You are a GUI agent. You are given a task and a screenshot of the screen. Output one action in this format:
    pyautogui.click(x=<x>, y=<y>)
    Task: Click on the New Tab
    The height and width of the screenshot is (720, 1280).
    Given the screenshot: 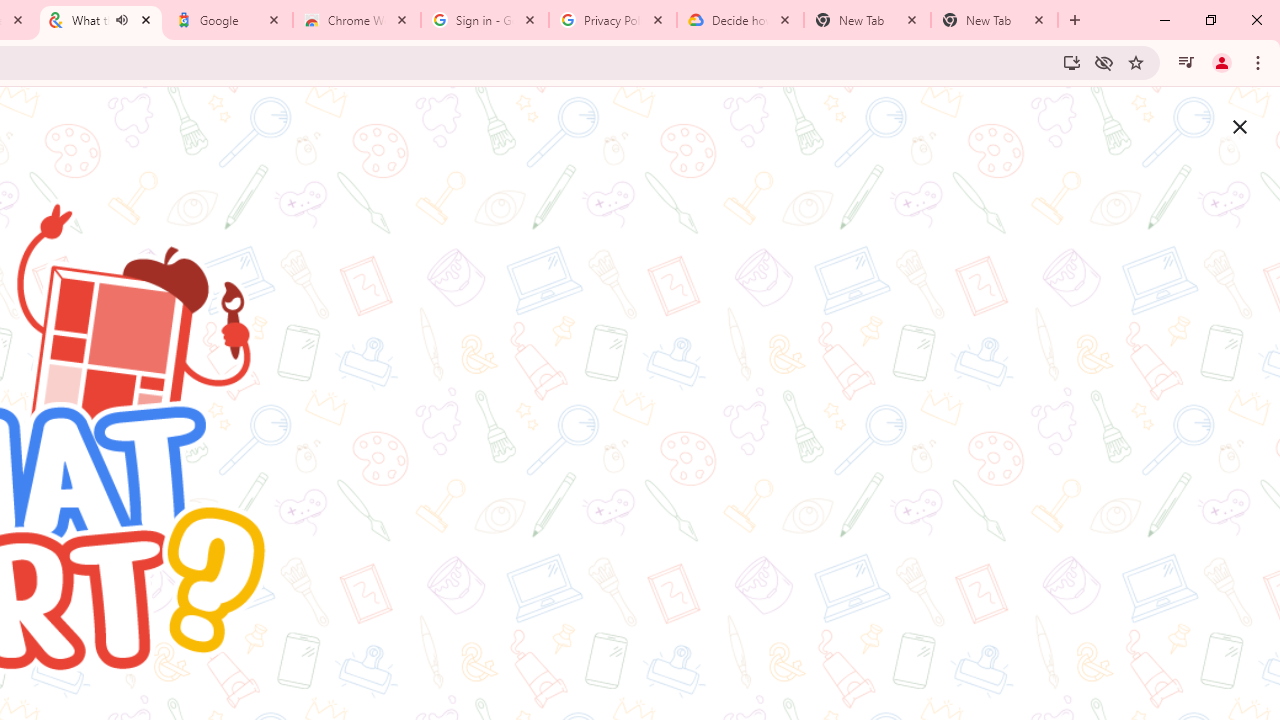 What is the action you would take?
    pyautogui.click(x=994, y=20)
    